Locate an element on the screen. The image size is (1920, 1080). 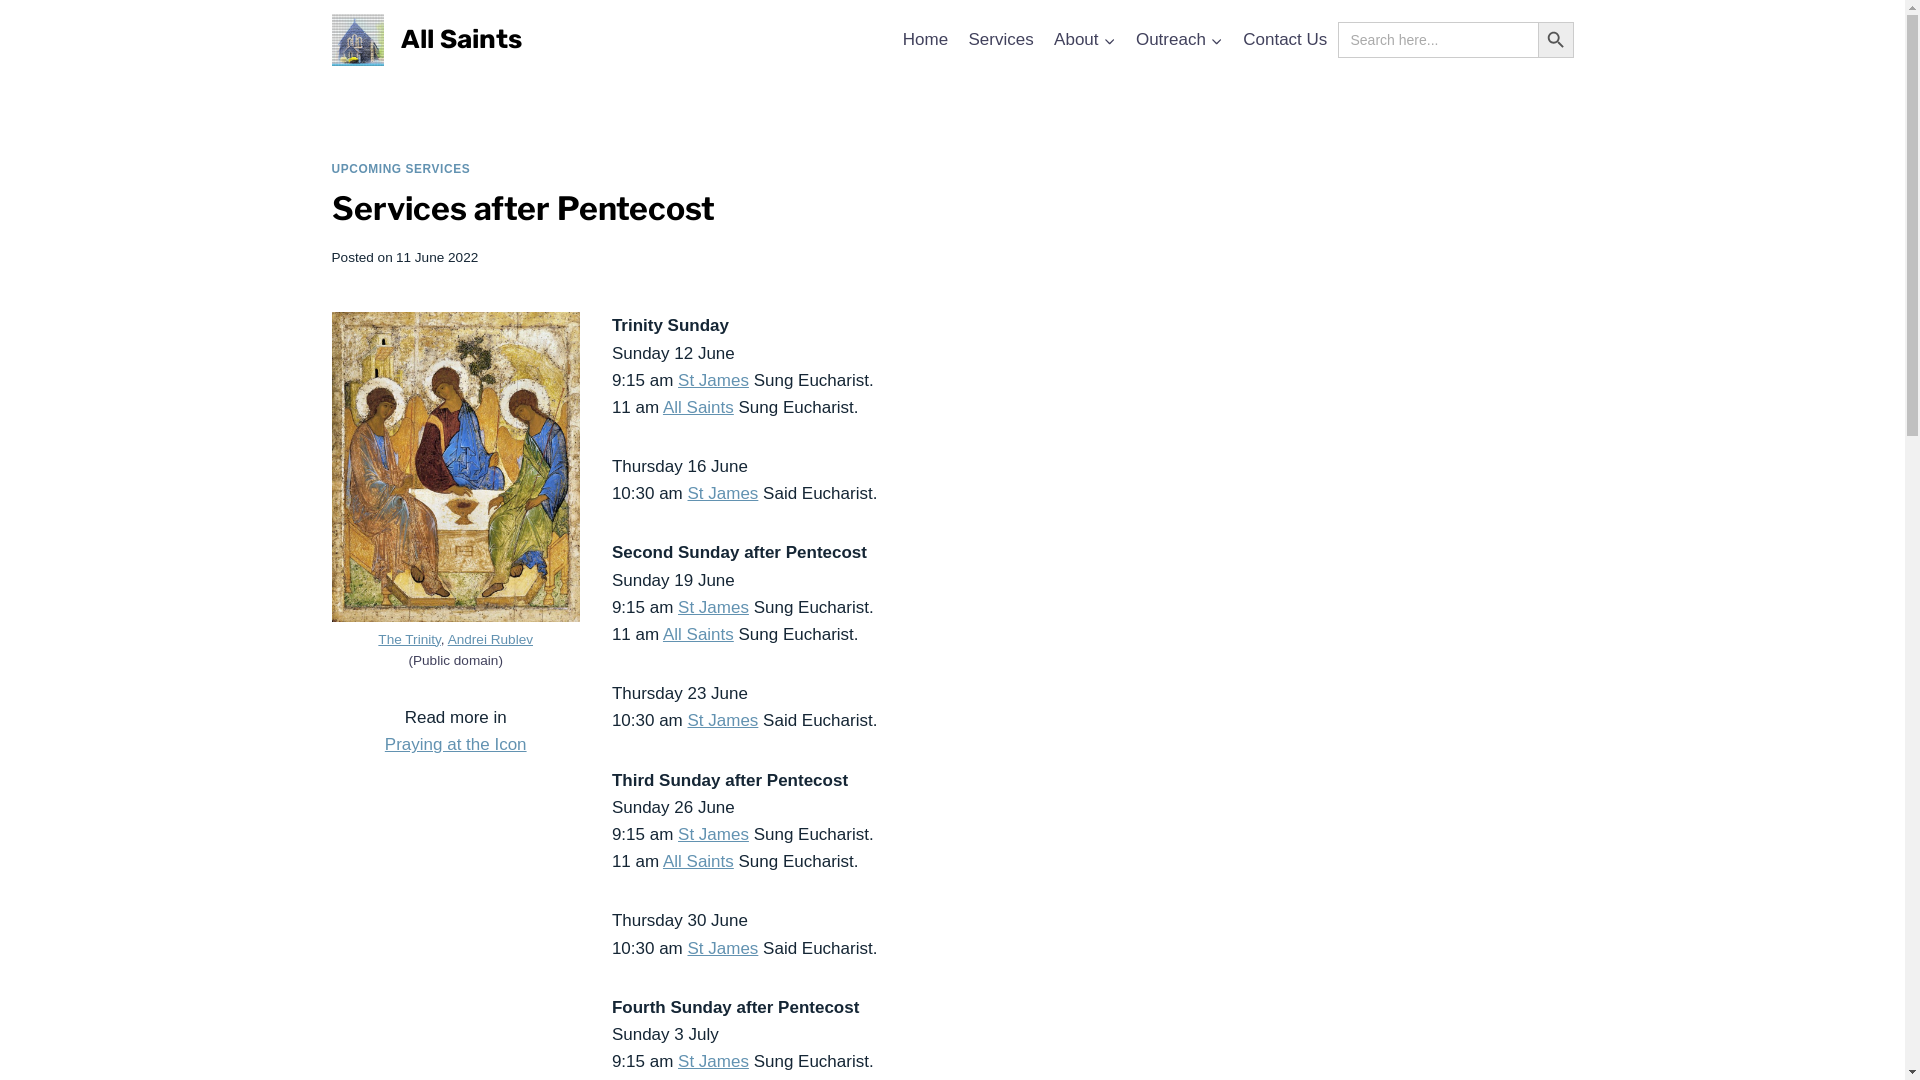
All Saints is located at coordinates (698, 862).